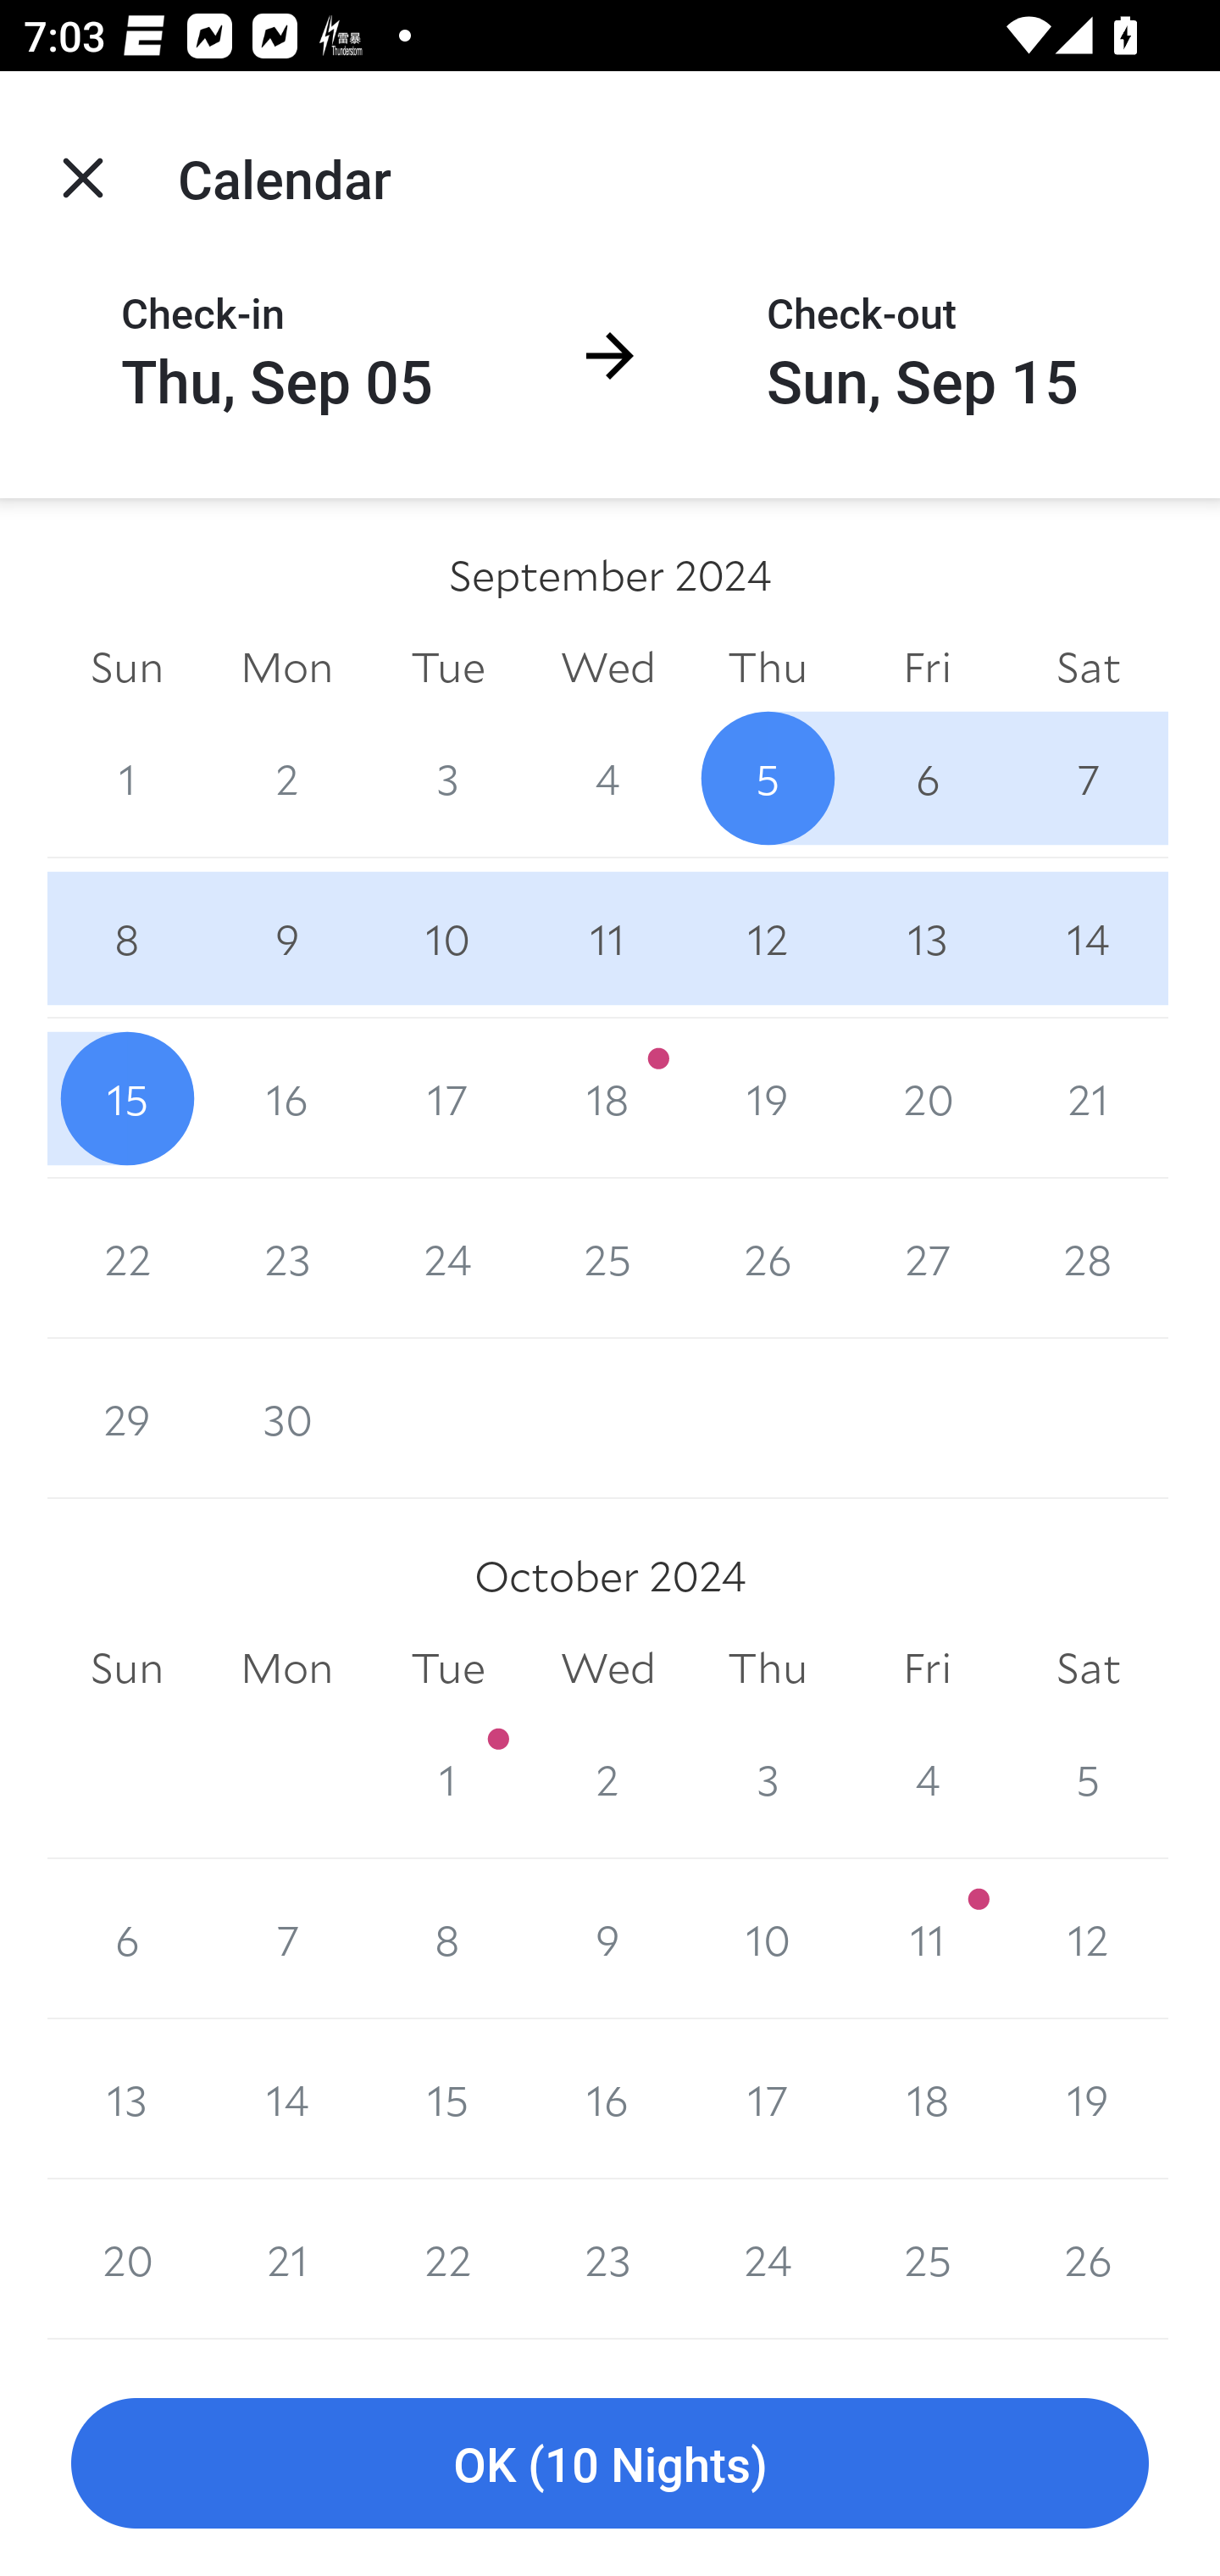 Image resolution: width=1220 pixels, height=2576 pixels. I want to click on 7 7 September 2024, so click(1088, 778).